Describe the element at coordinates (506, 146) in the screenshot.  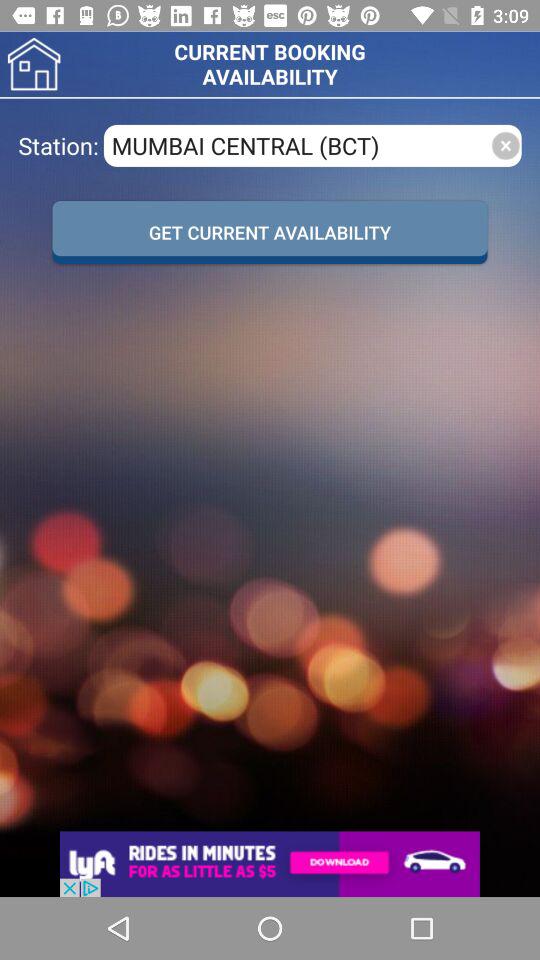
I see `close` at that location.